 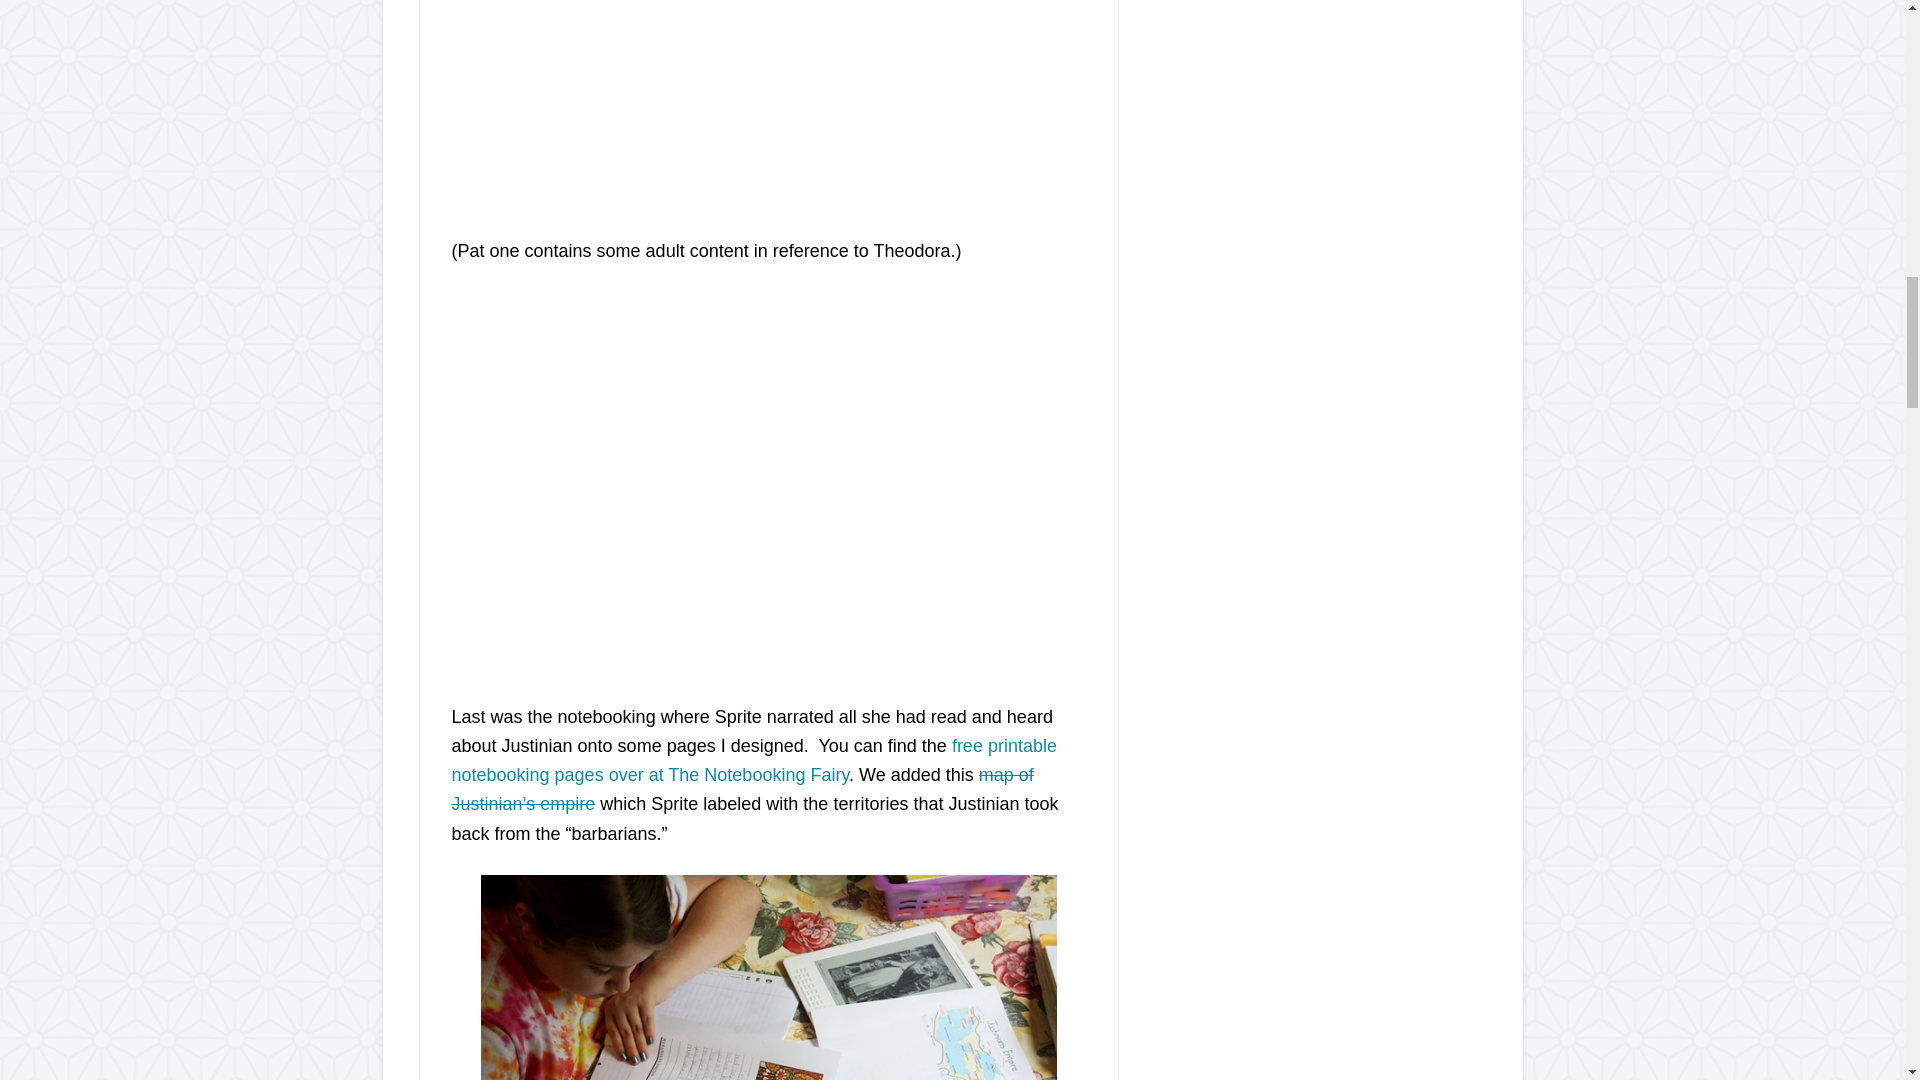 I want to click on Justinian part1, so click(x=702, y=100).